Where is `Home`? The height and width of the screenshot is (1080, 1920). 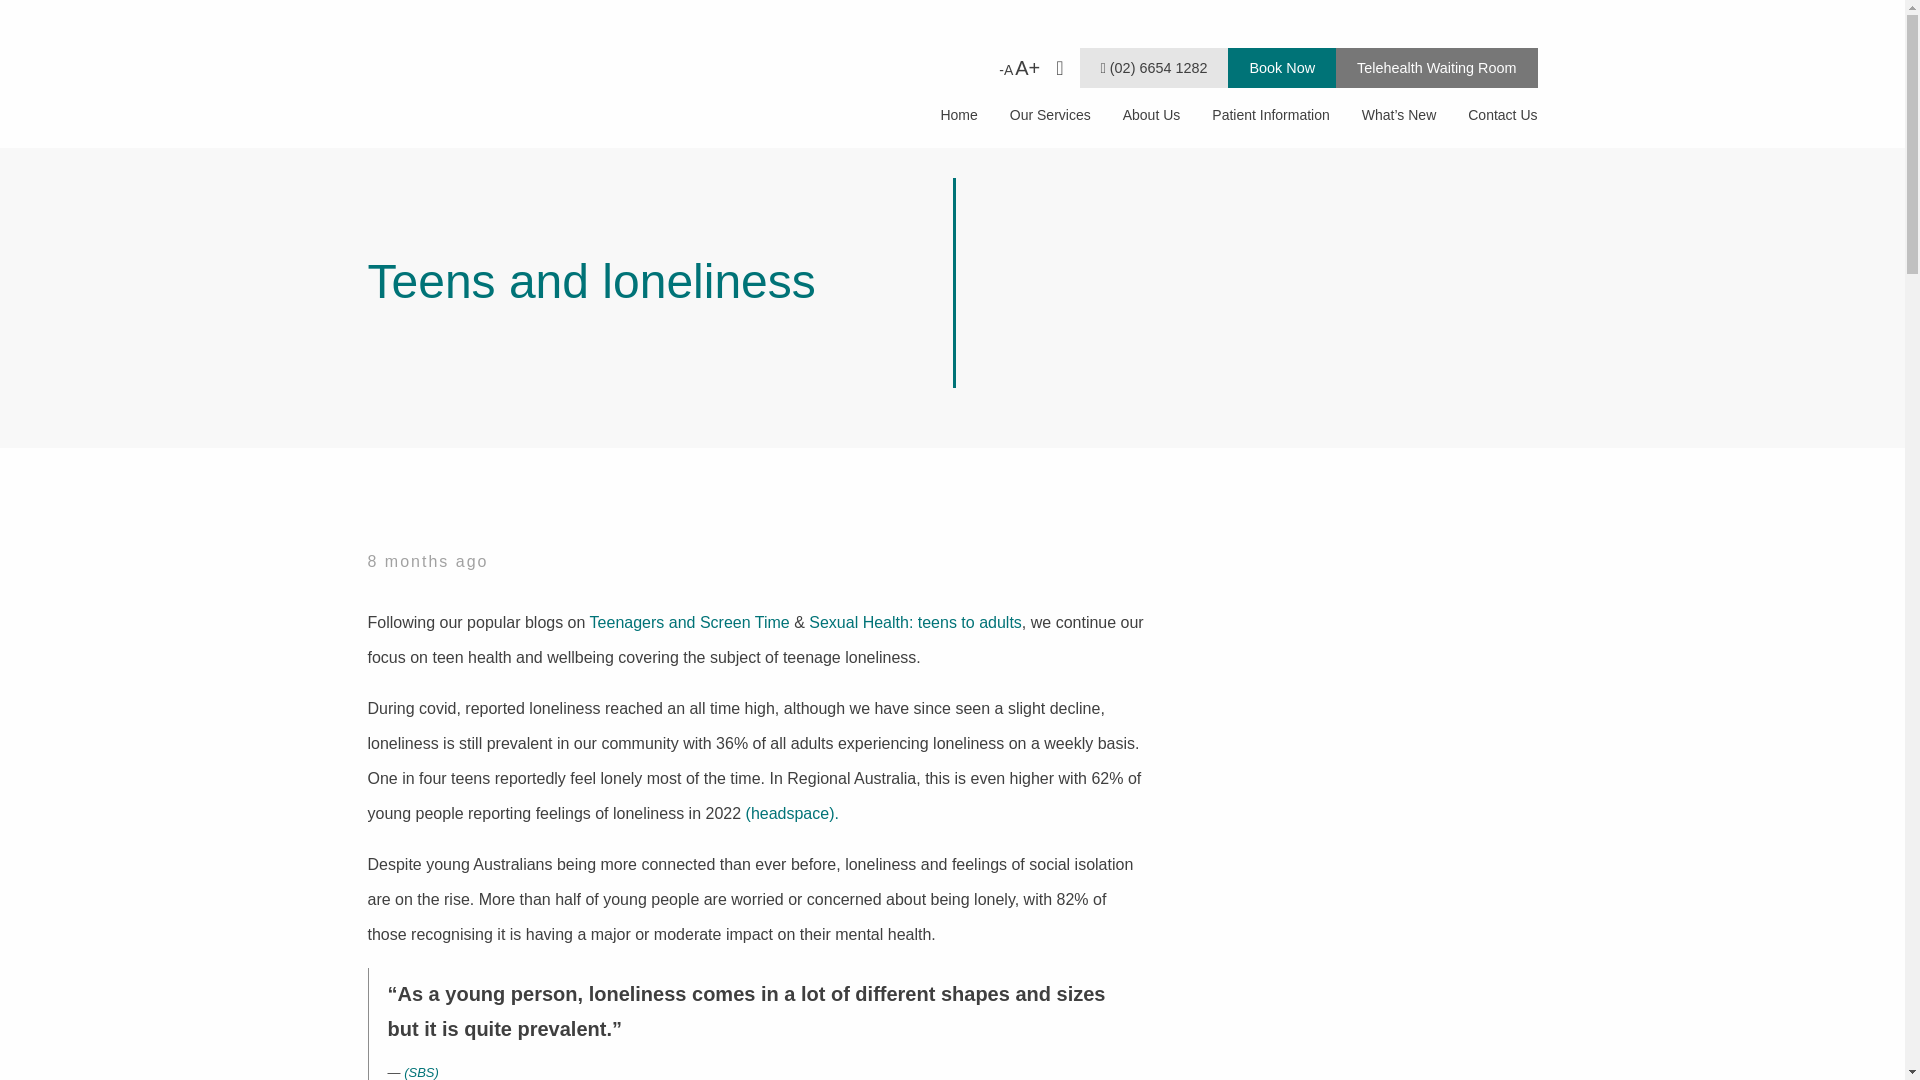
Home is located at coordinates (958, 114).